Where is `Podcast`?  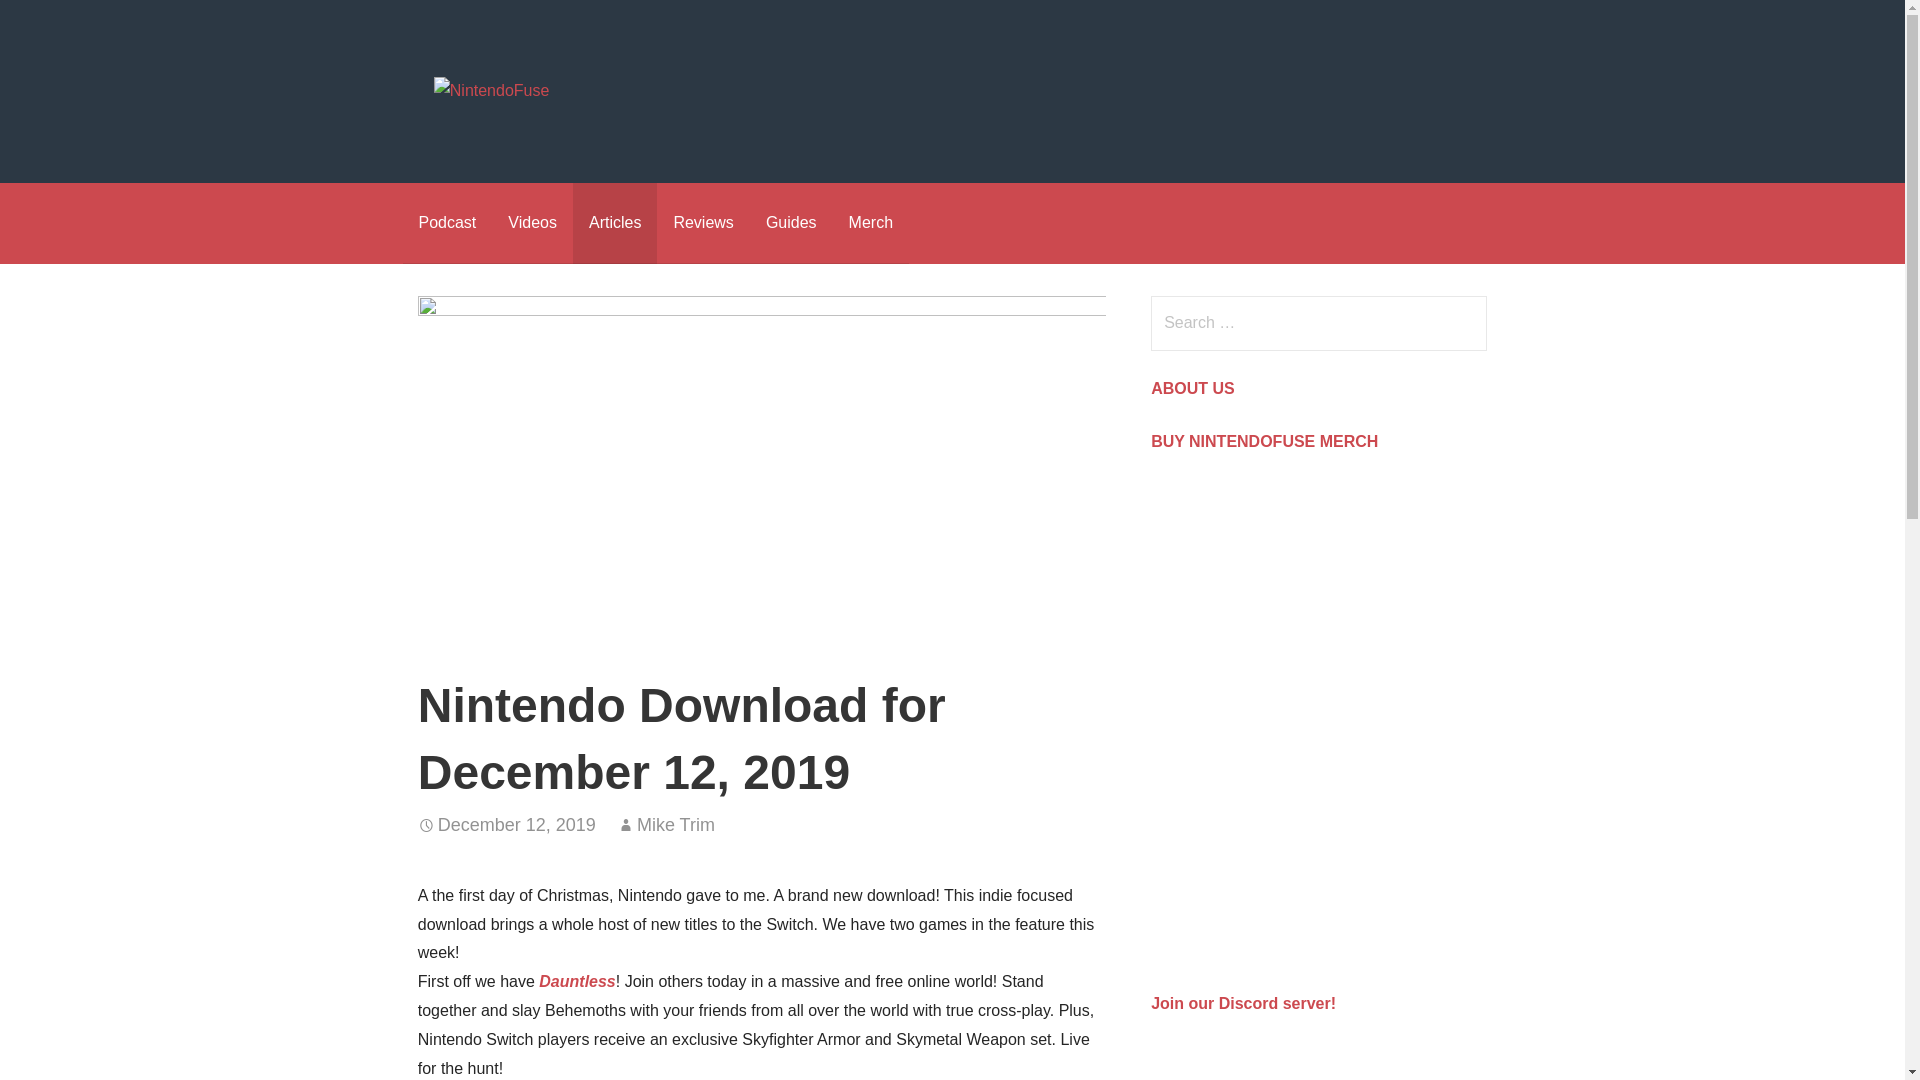
Podcast is located at coordinates (446, 222).